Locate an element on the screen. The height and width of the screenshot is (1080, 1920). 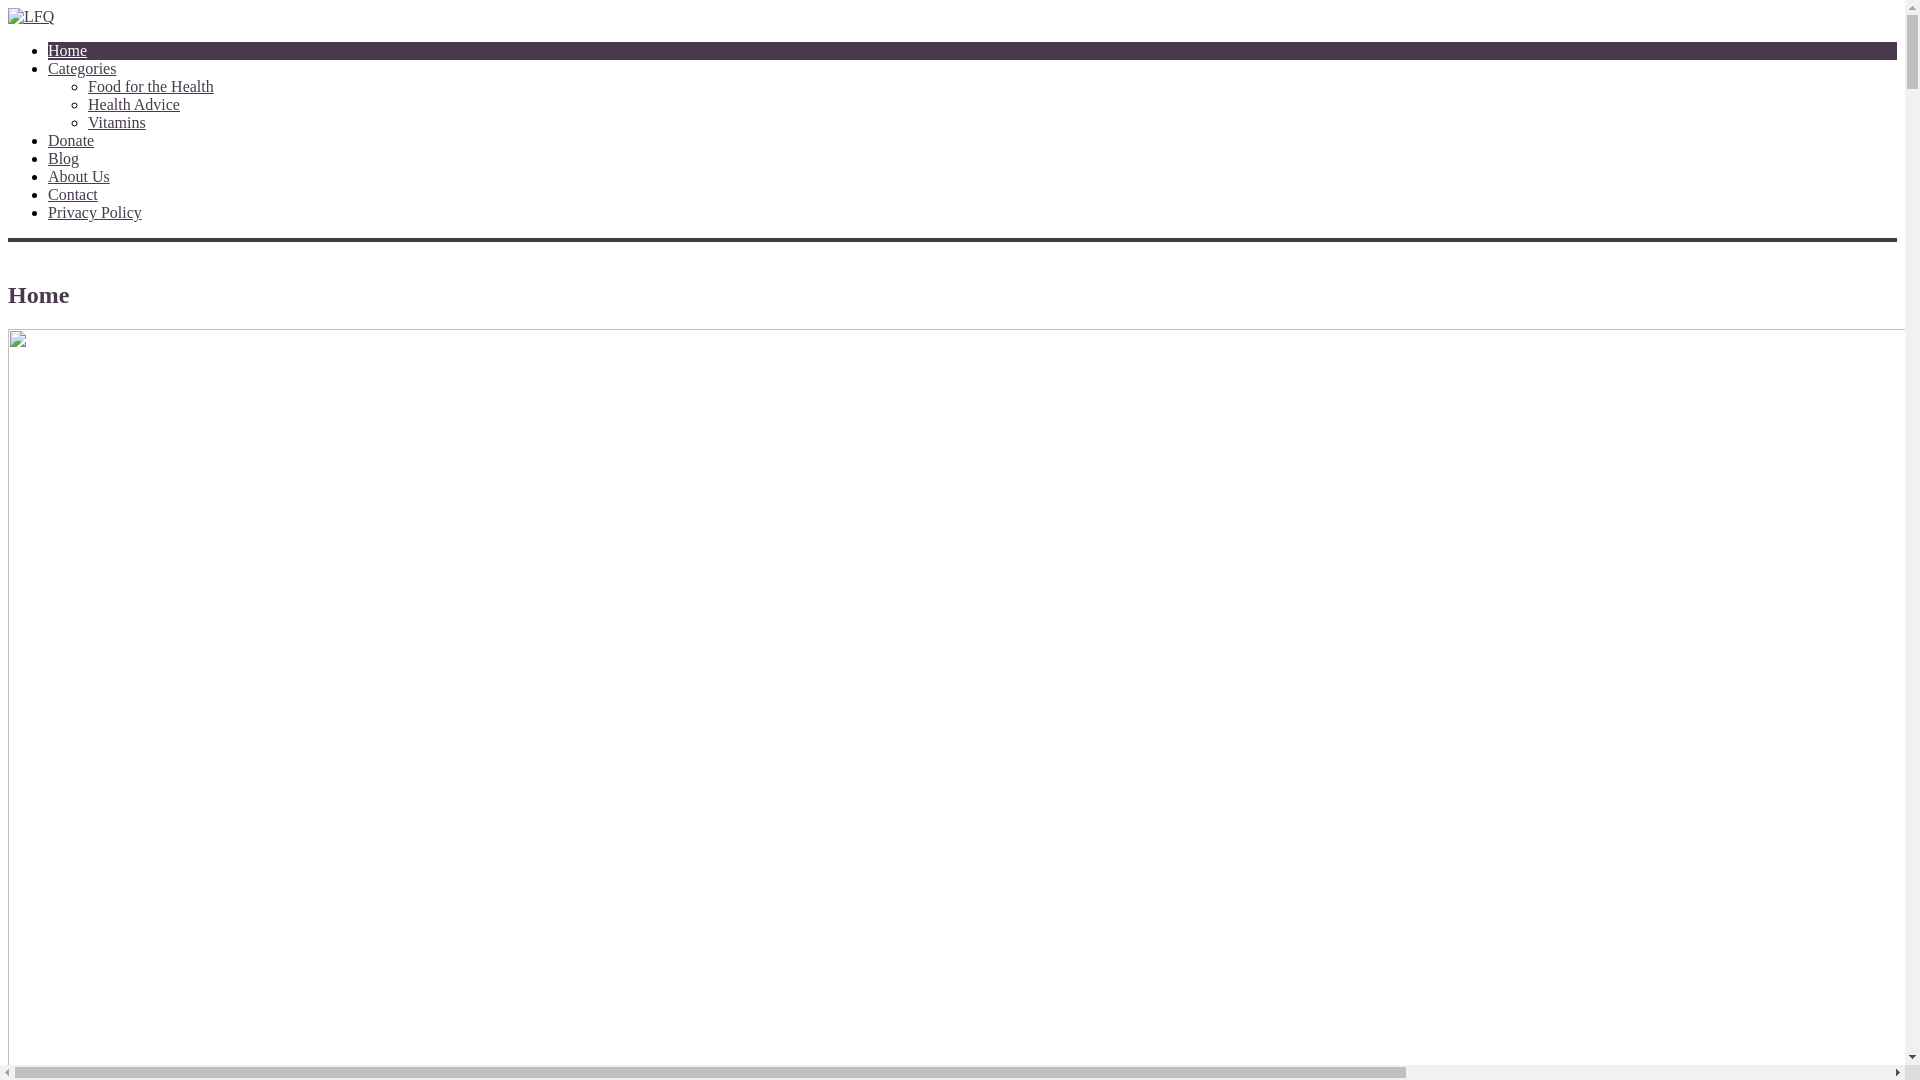
Categories is located at coordinates (82, 68).